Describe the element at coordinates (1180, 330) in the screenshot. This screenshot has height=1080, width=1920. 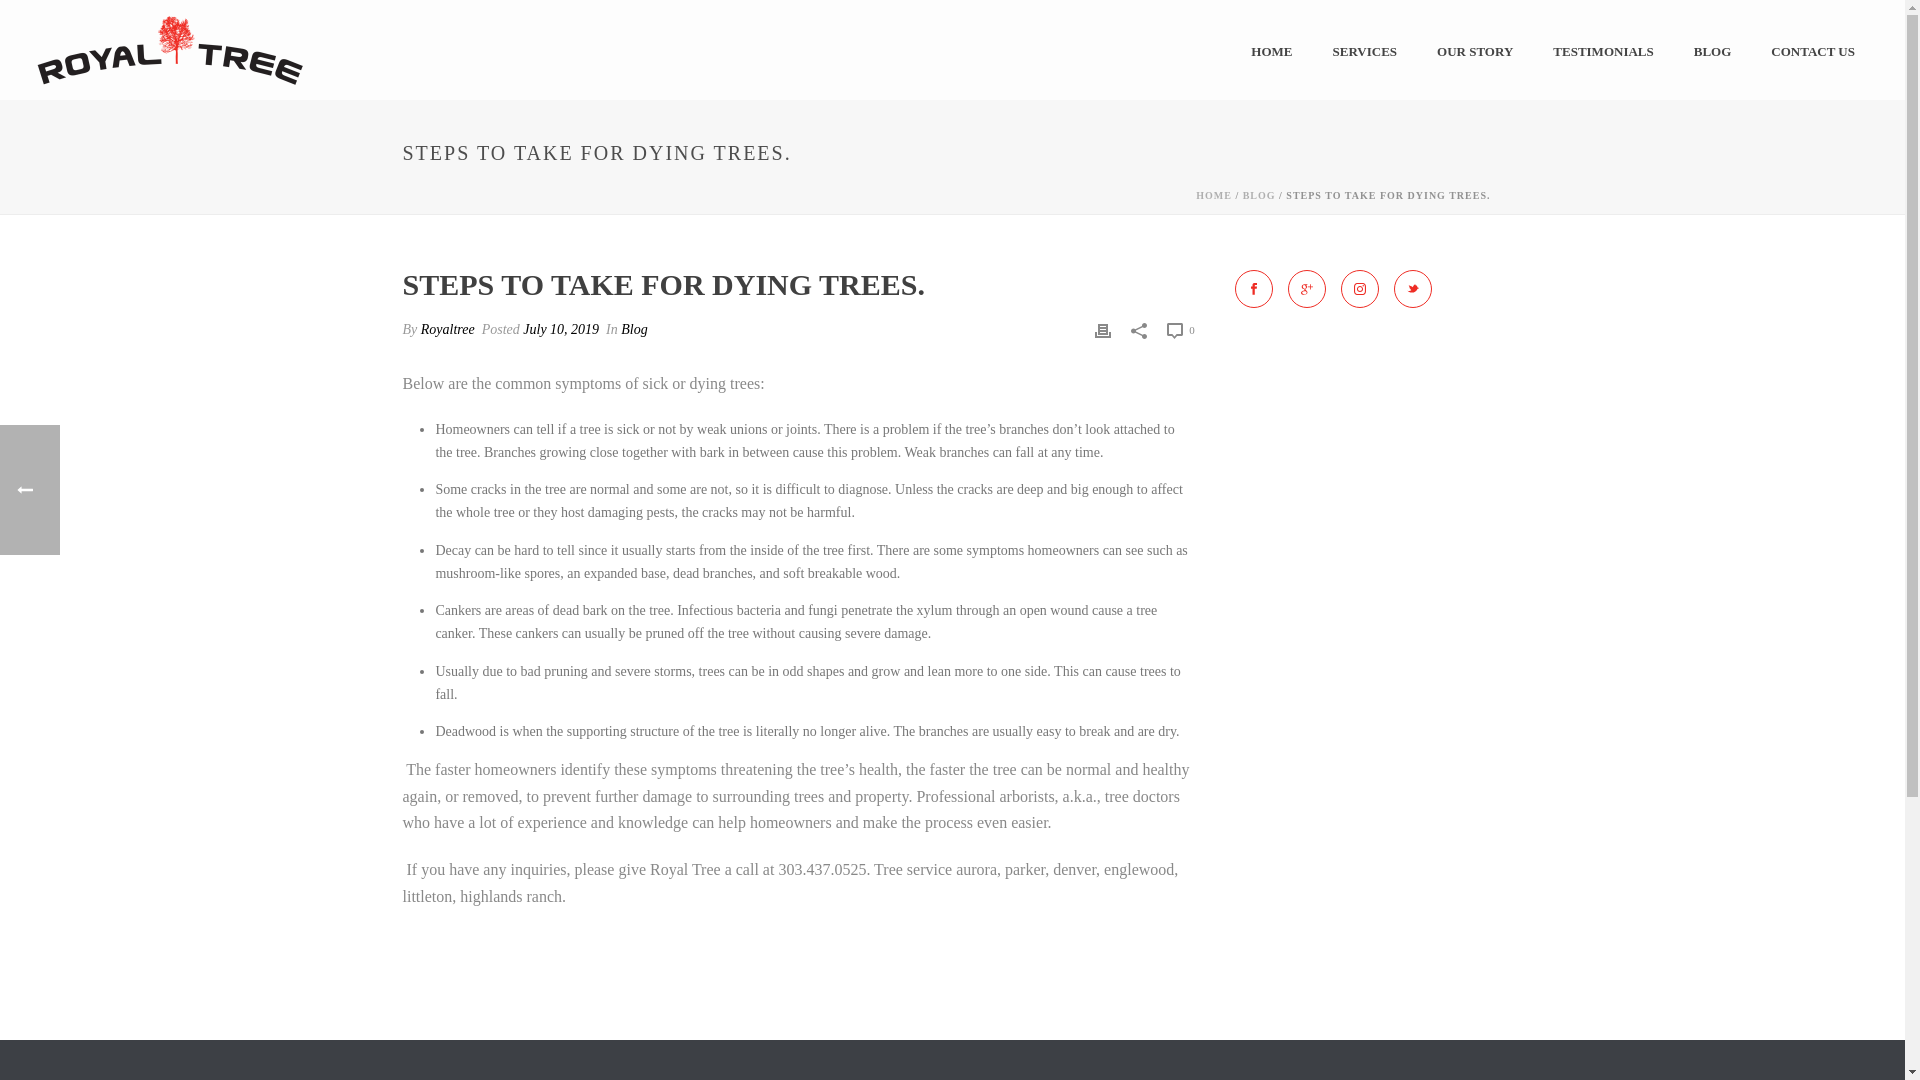
I see `0` at that location.